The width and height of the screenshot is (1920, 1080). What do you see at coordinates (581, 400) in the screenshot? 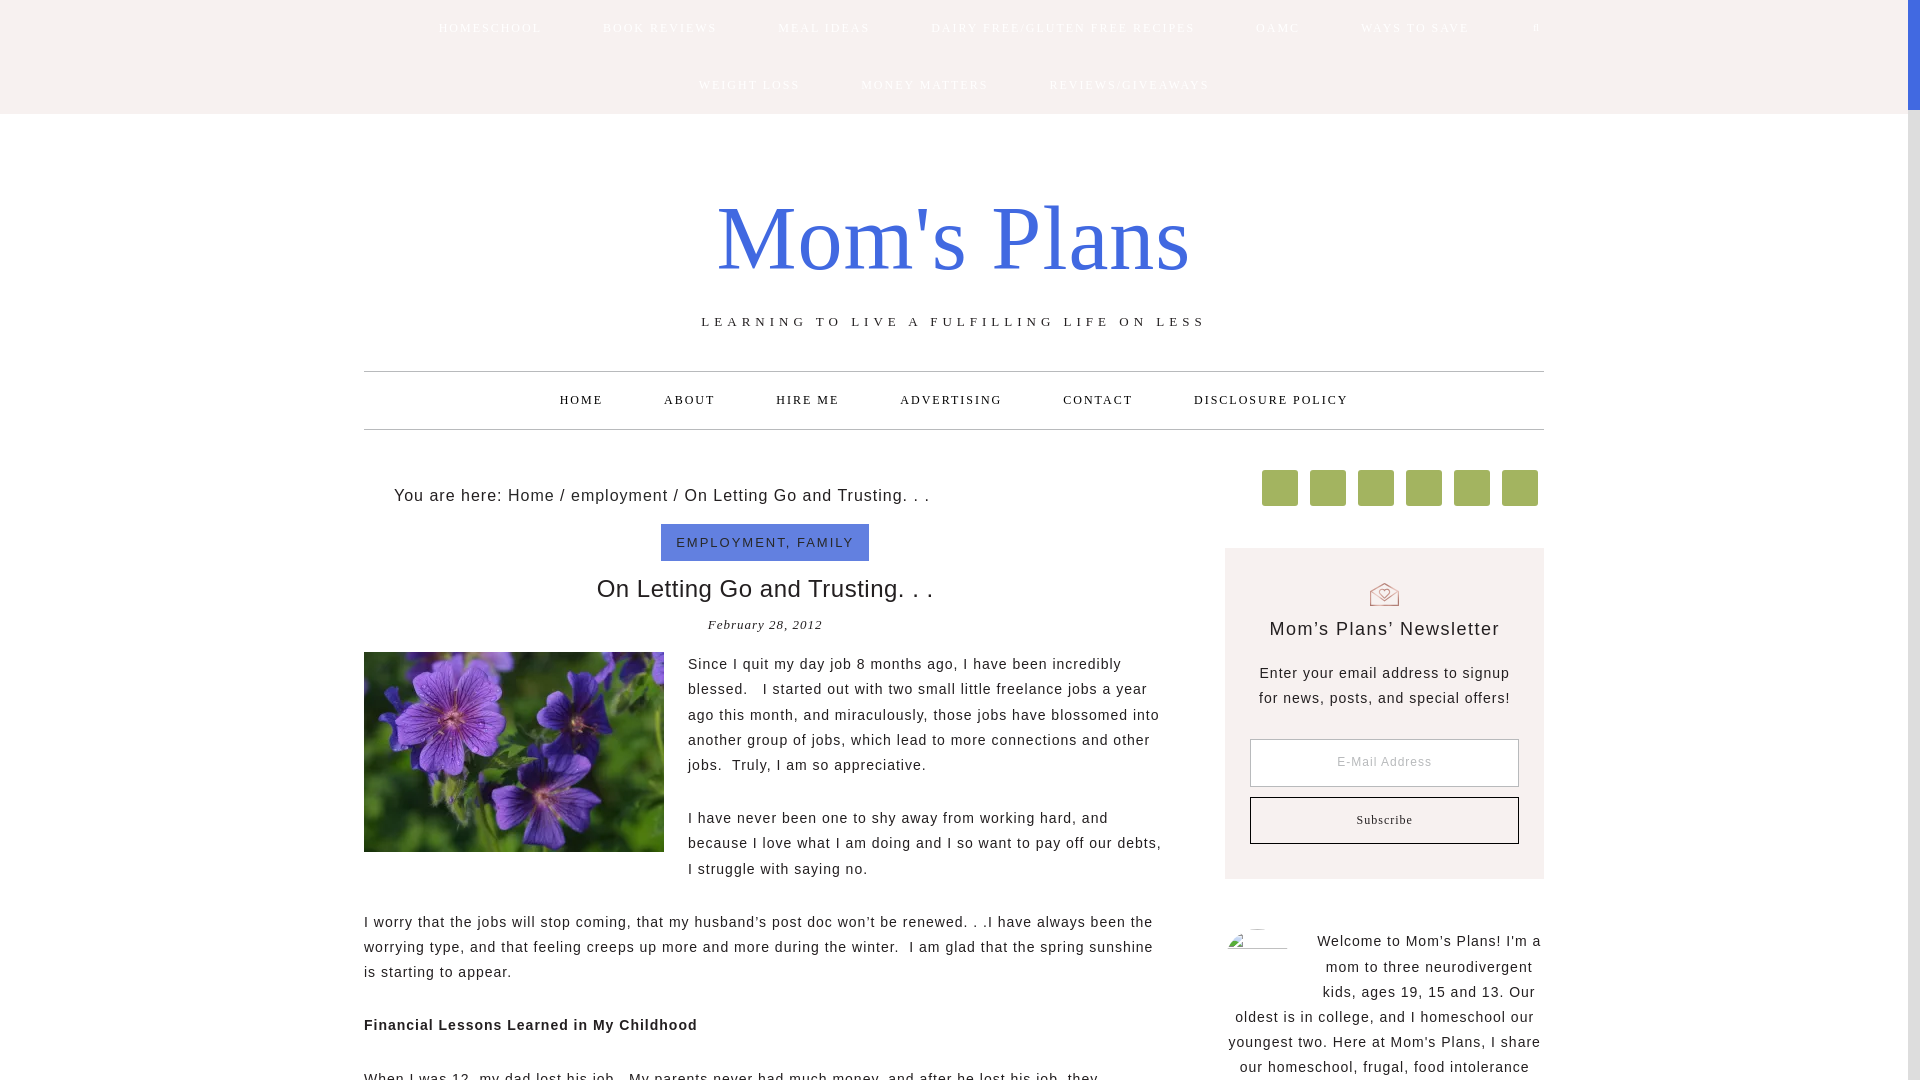
I see `HOME` at bounding box center [581, 400].